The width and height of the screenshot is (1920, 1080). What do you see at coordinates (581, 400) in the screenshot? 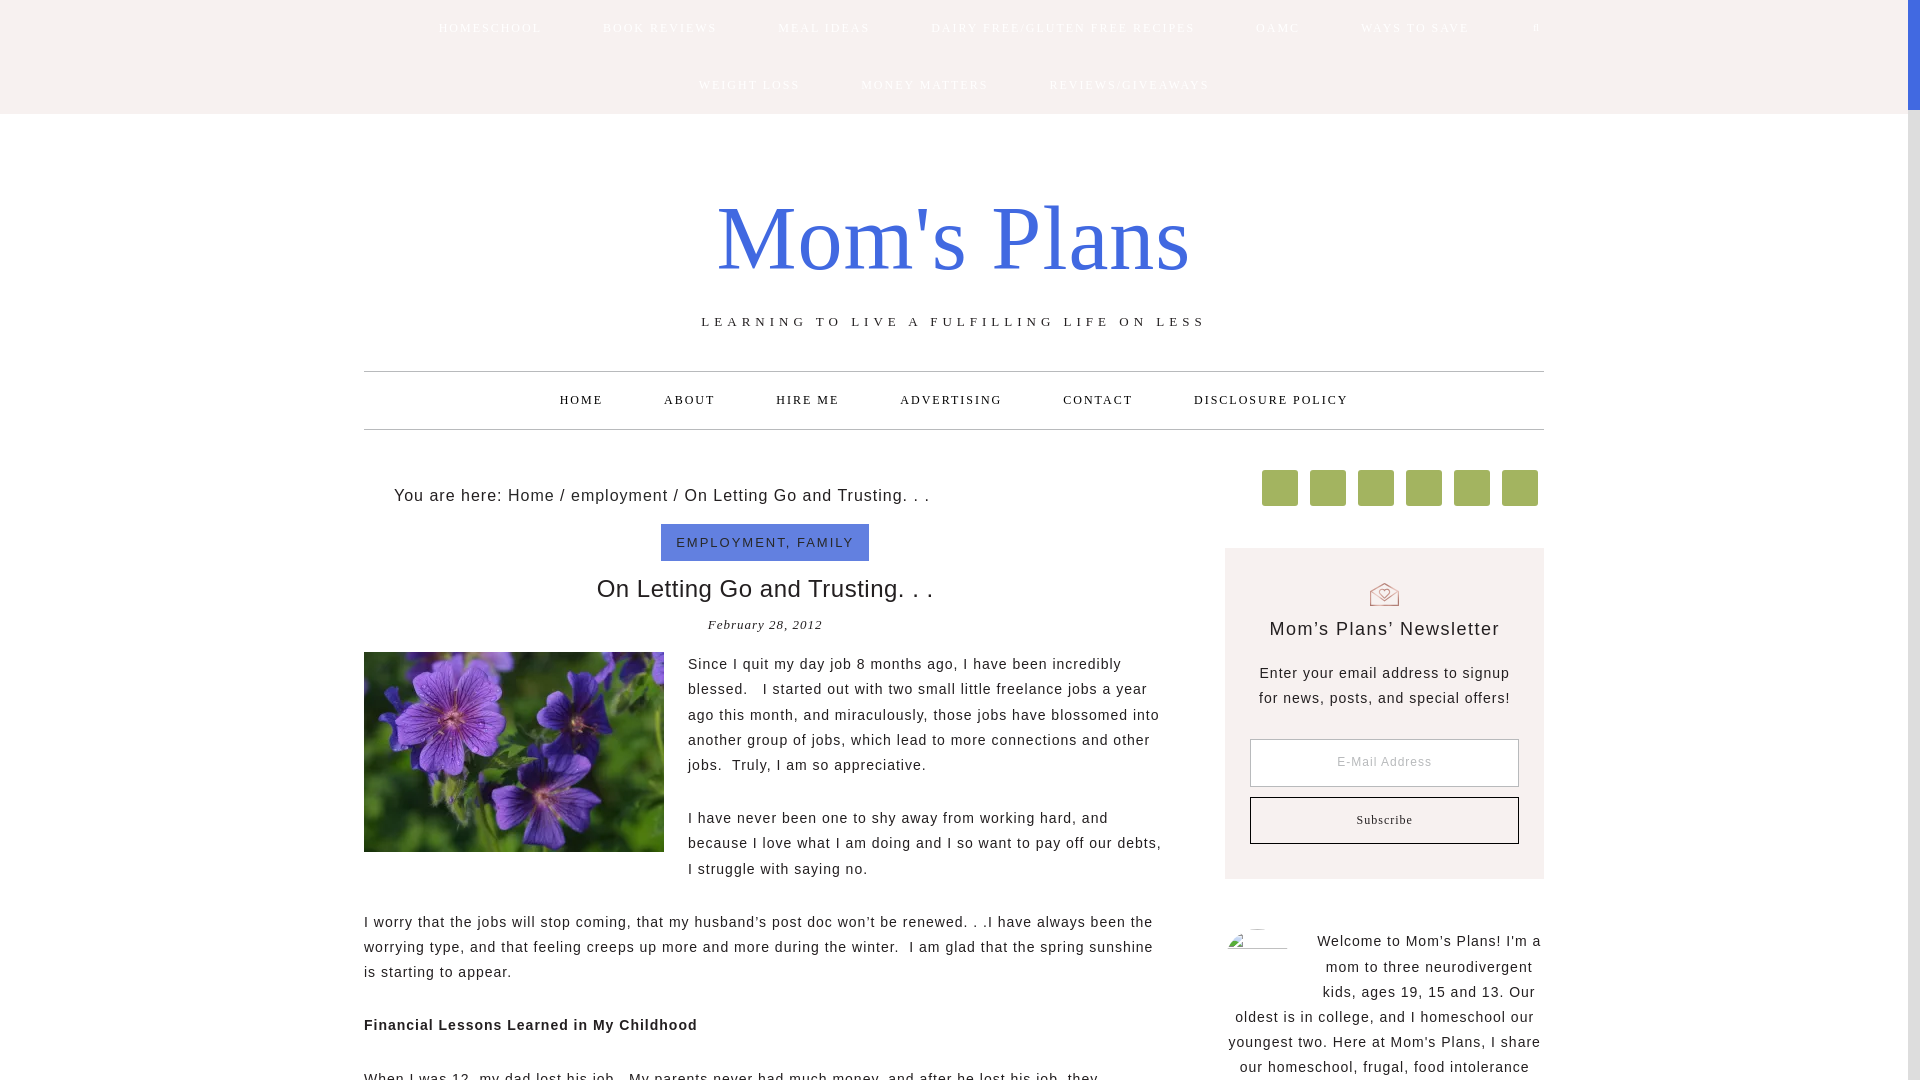
I see `HOME` at bounding box center [581, 400].